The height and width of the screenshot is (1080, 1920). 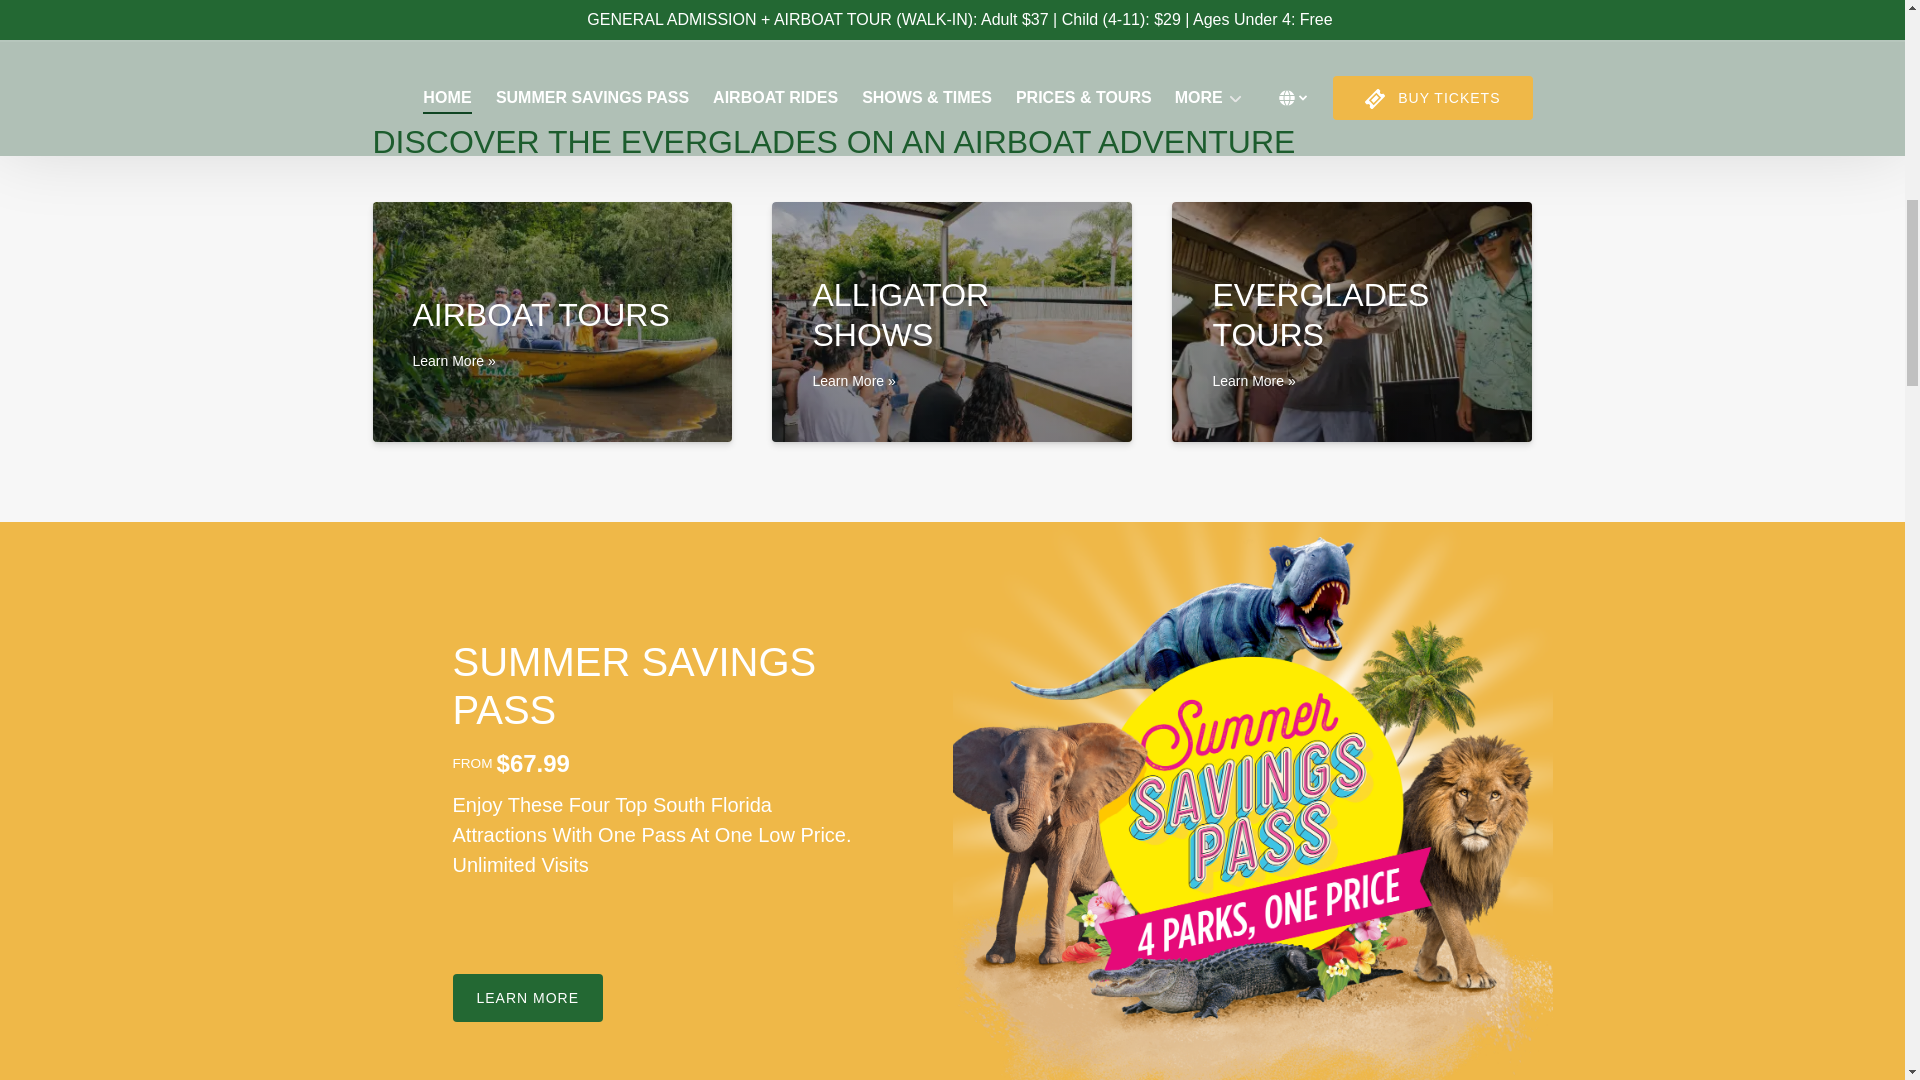 What do you see at coordinates (634, 686) in the screenshot?
I see `Click here to visit Summer Savings Pass` at bounding box center [634, 686].